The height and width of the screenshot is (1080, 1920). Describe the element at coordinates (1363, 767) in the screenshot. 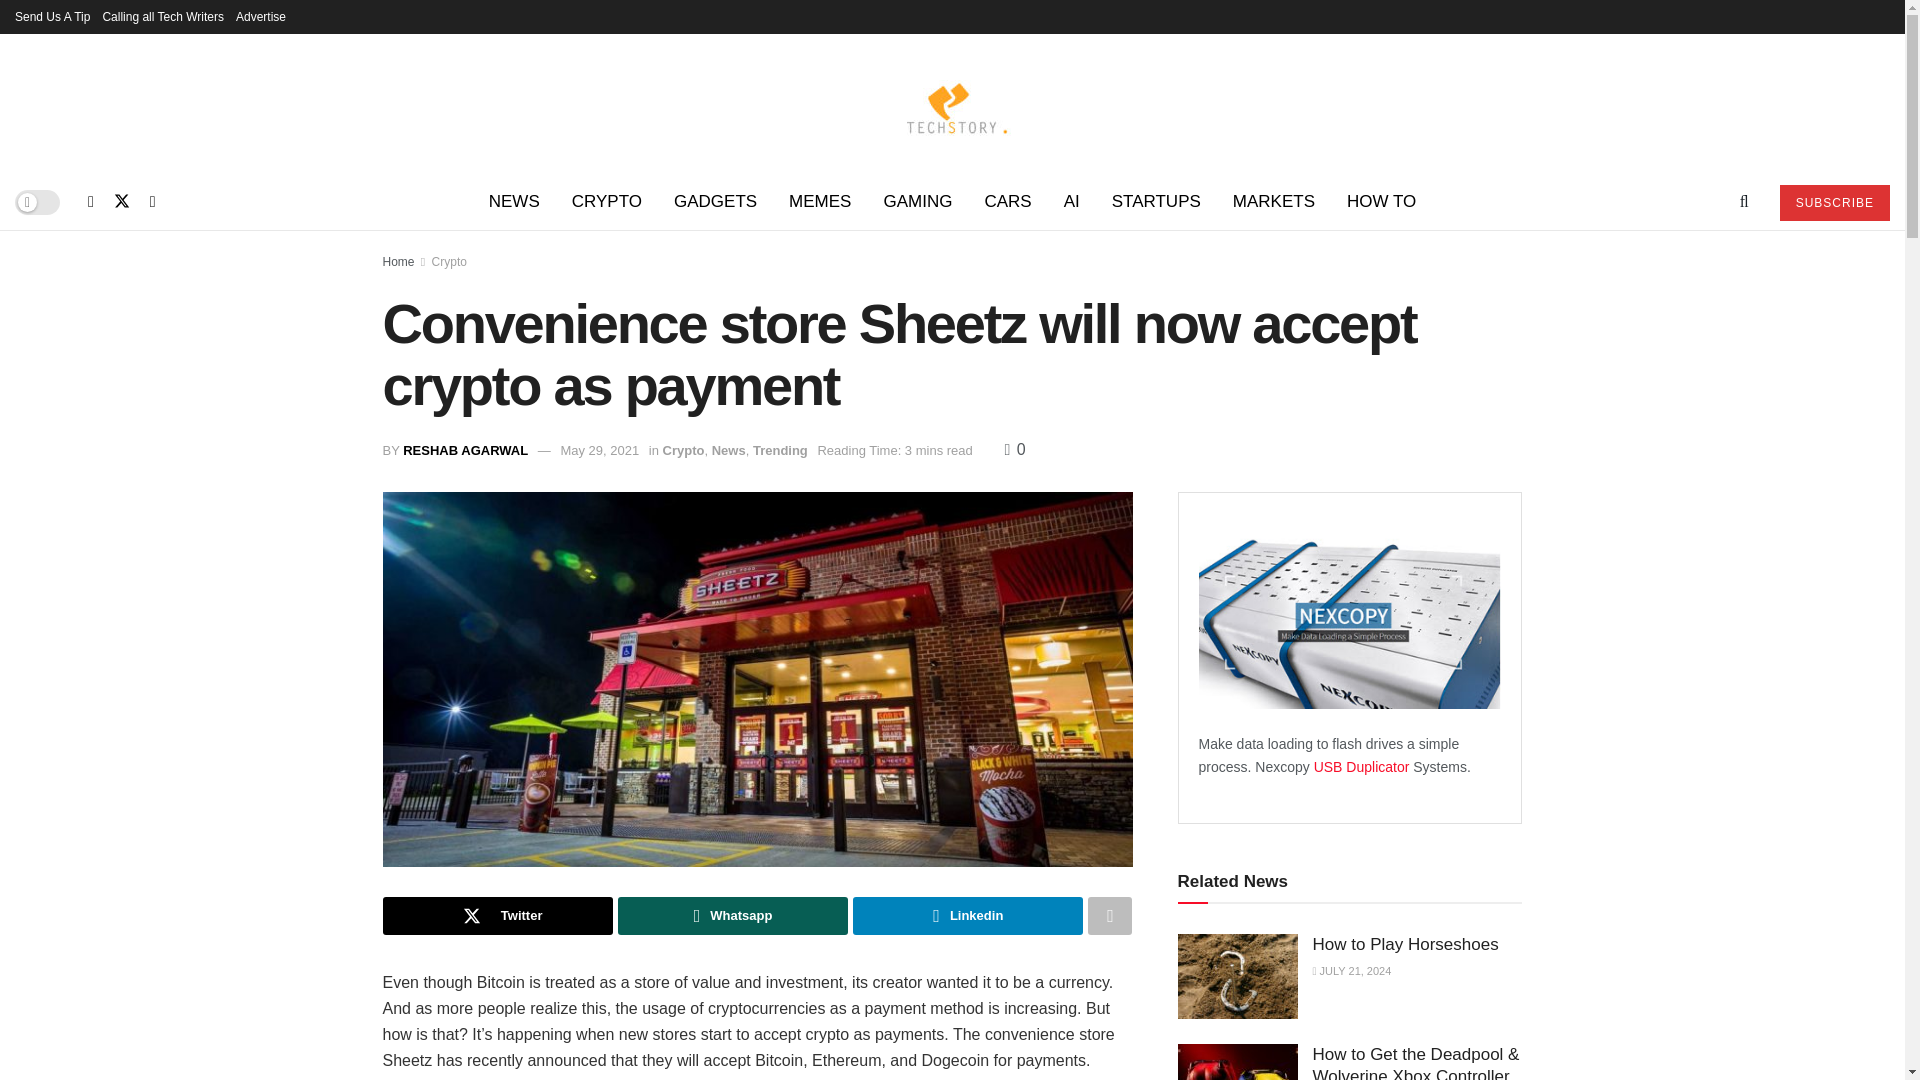

I see `USB duplicator` at that location.